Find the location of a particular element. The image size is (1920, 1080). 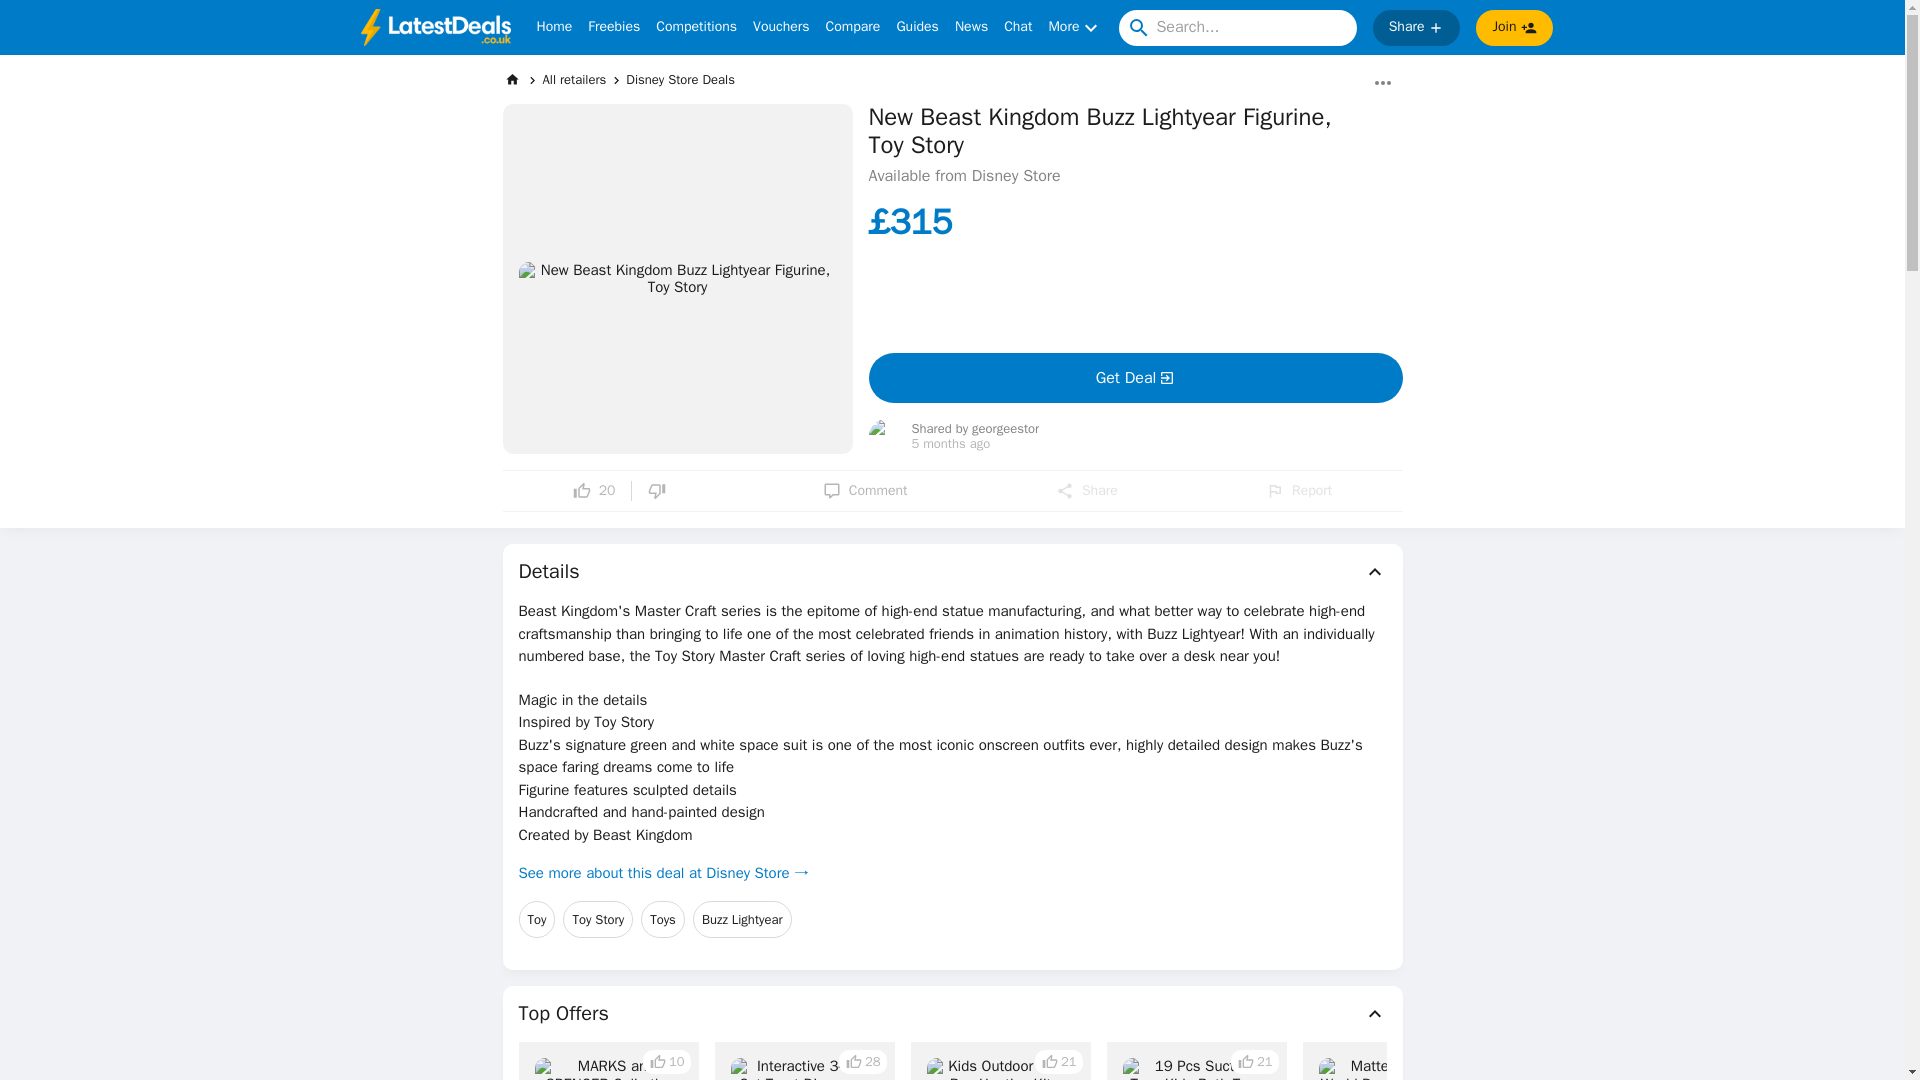

Buzz Lightyear is located at coordinates (742, 919).